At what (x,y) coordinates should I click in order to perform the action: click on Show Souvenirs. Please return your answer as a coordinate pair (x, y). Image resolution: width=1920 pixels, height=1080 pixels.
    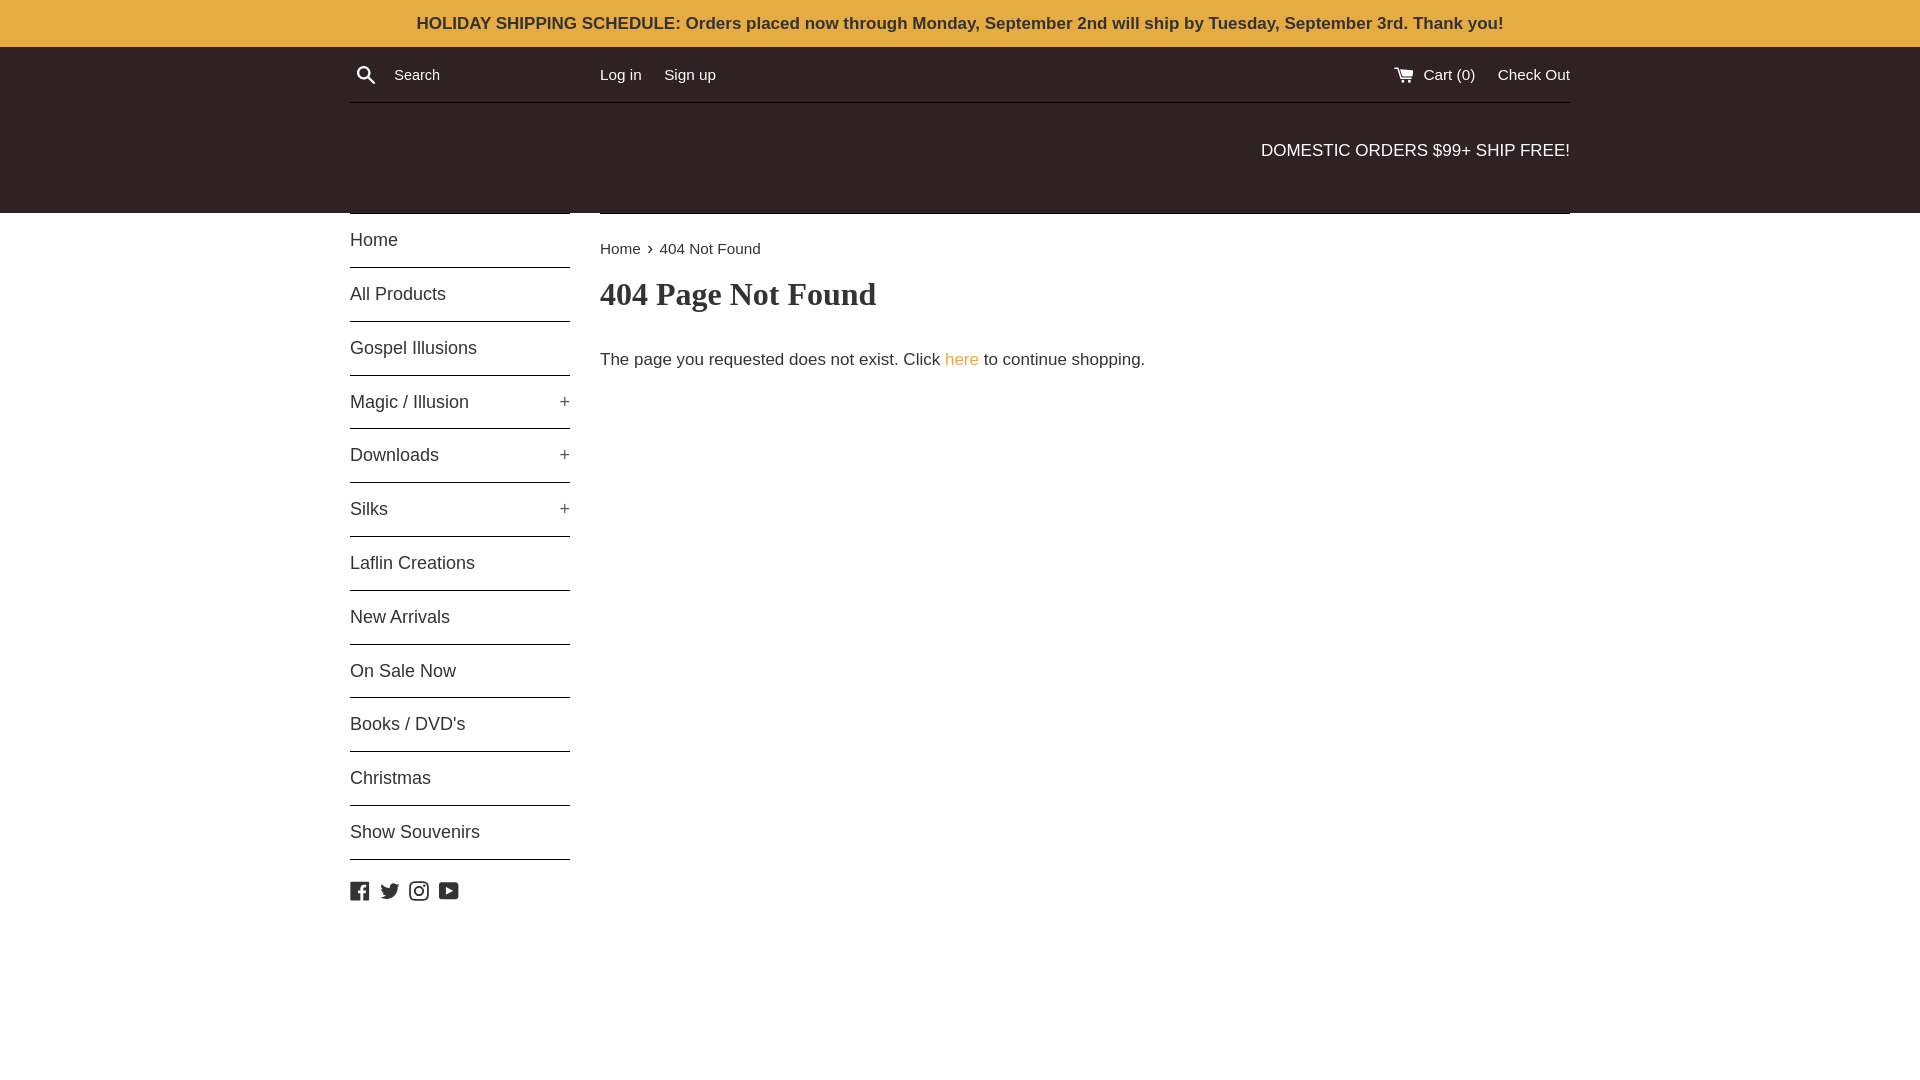
    Looking at the image, I should click on (460, 832).